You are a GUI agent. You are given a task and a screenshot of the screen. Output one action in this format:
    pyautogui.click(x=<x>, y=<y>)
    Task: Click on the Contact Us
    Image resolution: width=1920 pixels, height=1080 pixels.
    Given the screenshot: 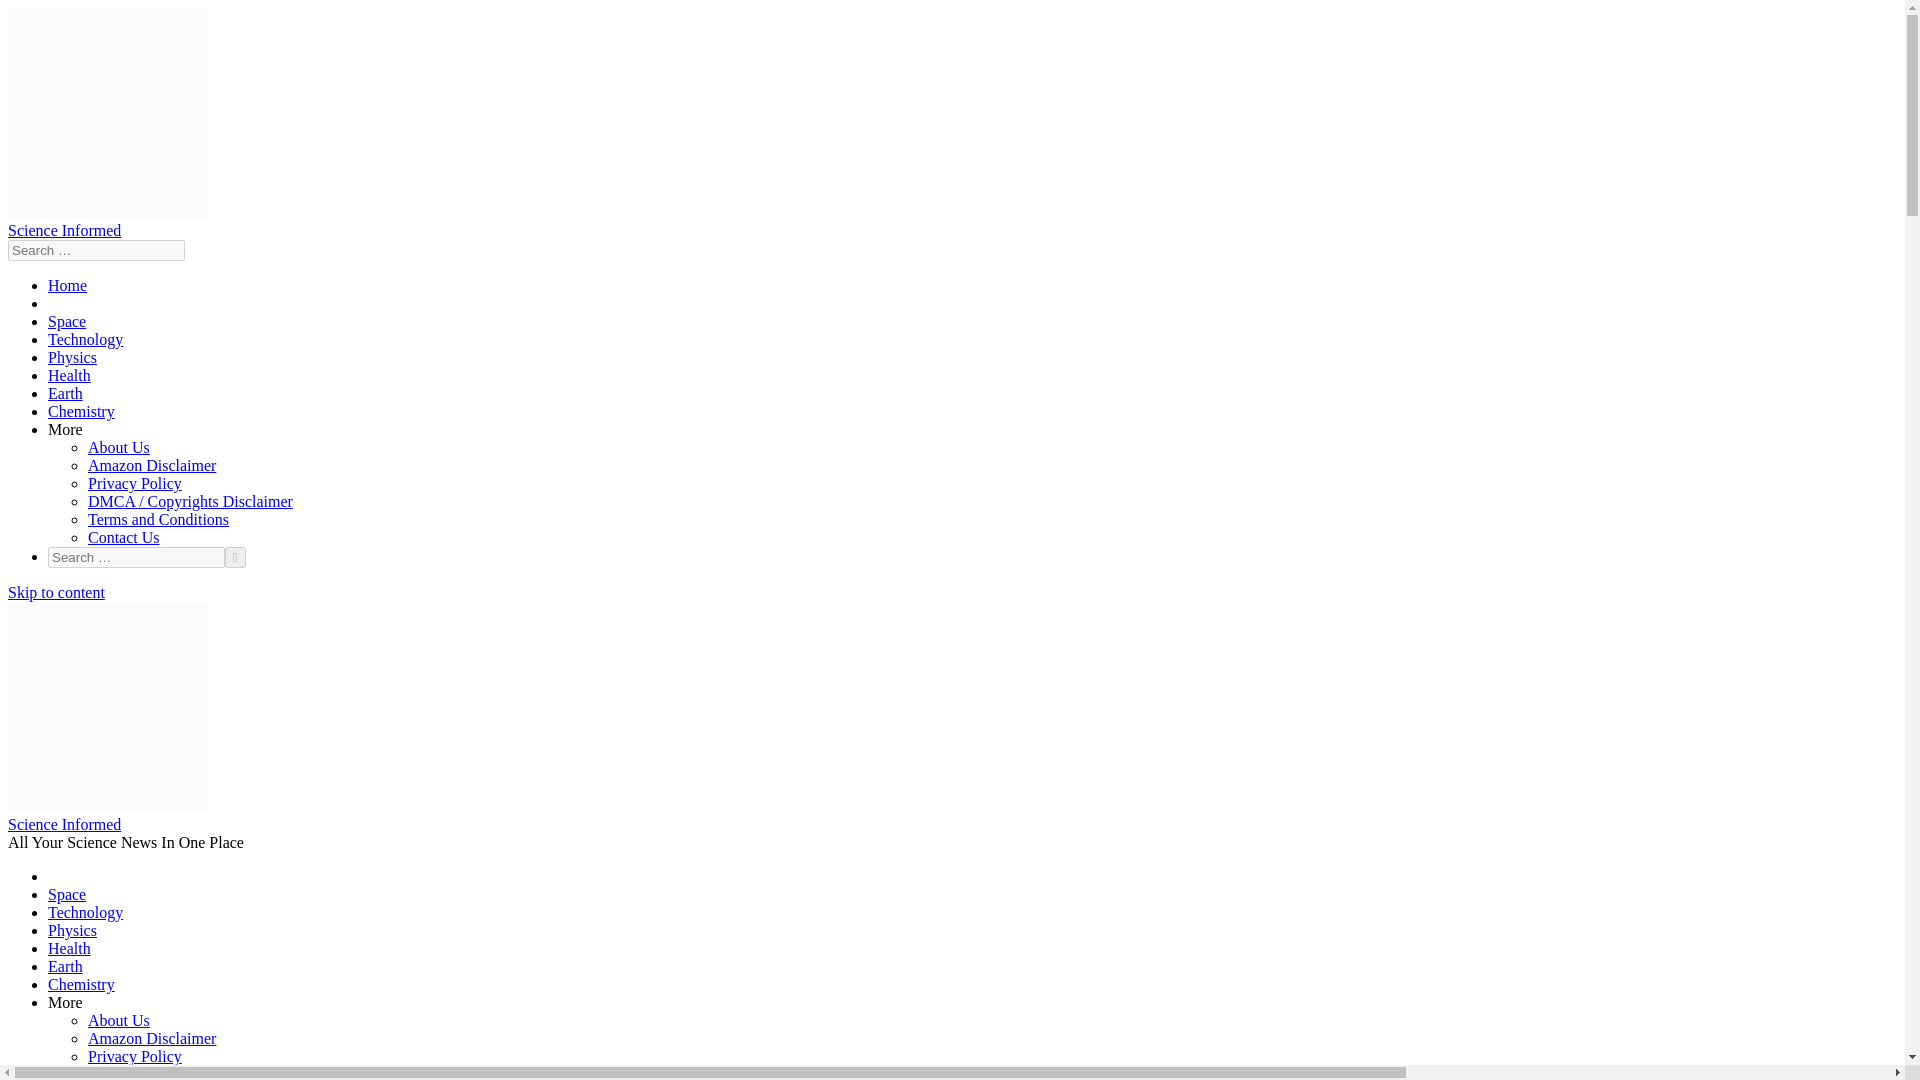 What is the action you would take?
    pyautogui.click(x=124, y=538)
    